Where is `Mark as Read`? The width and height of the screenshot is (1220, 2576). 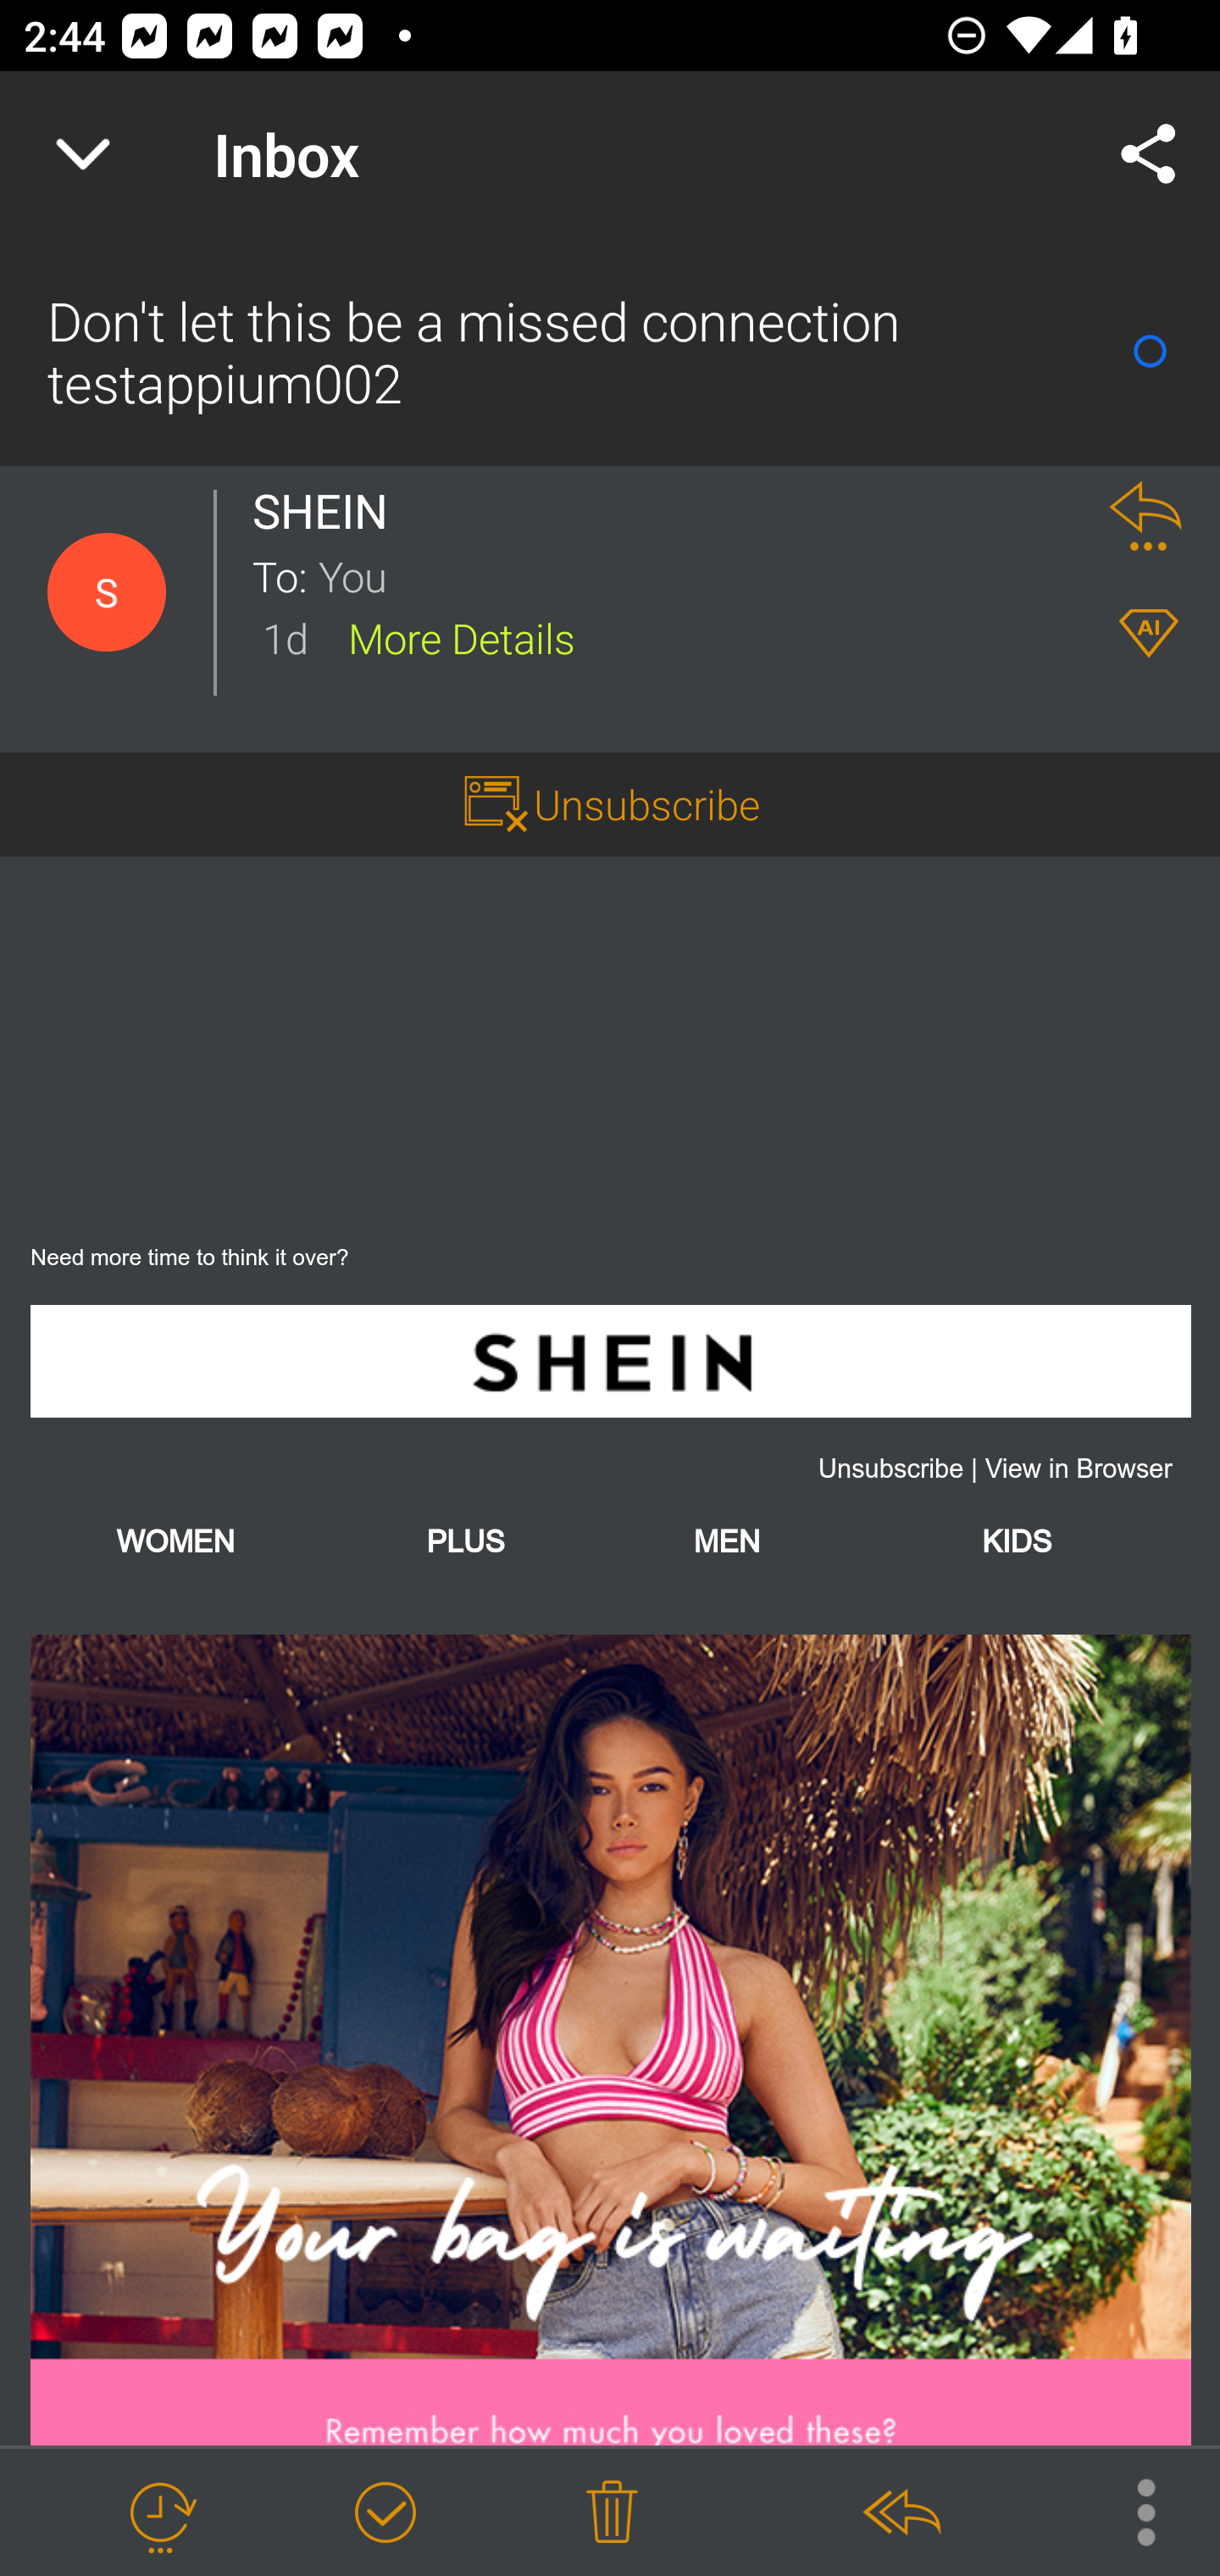 Mark as Read is located at coordinates (1150, 351).